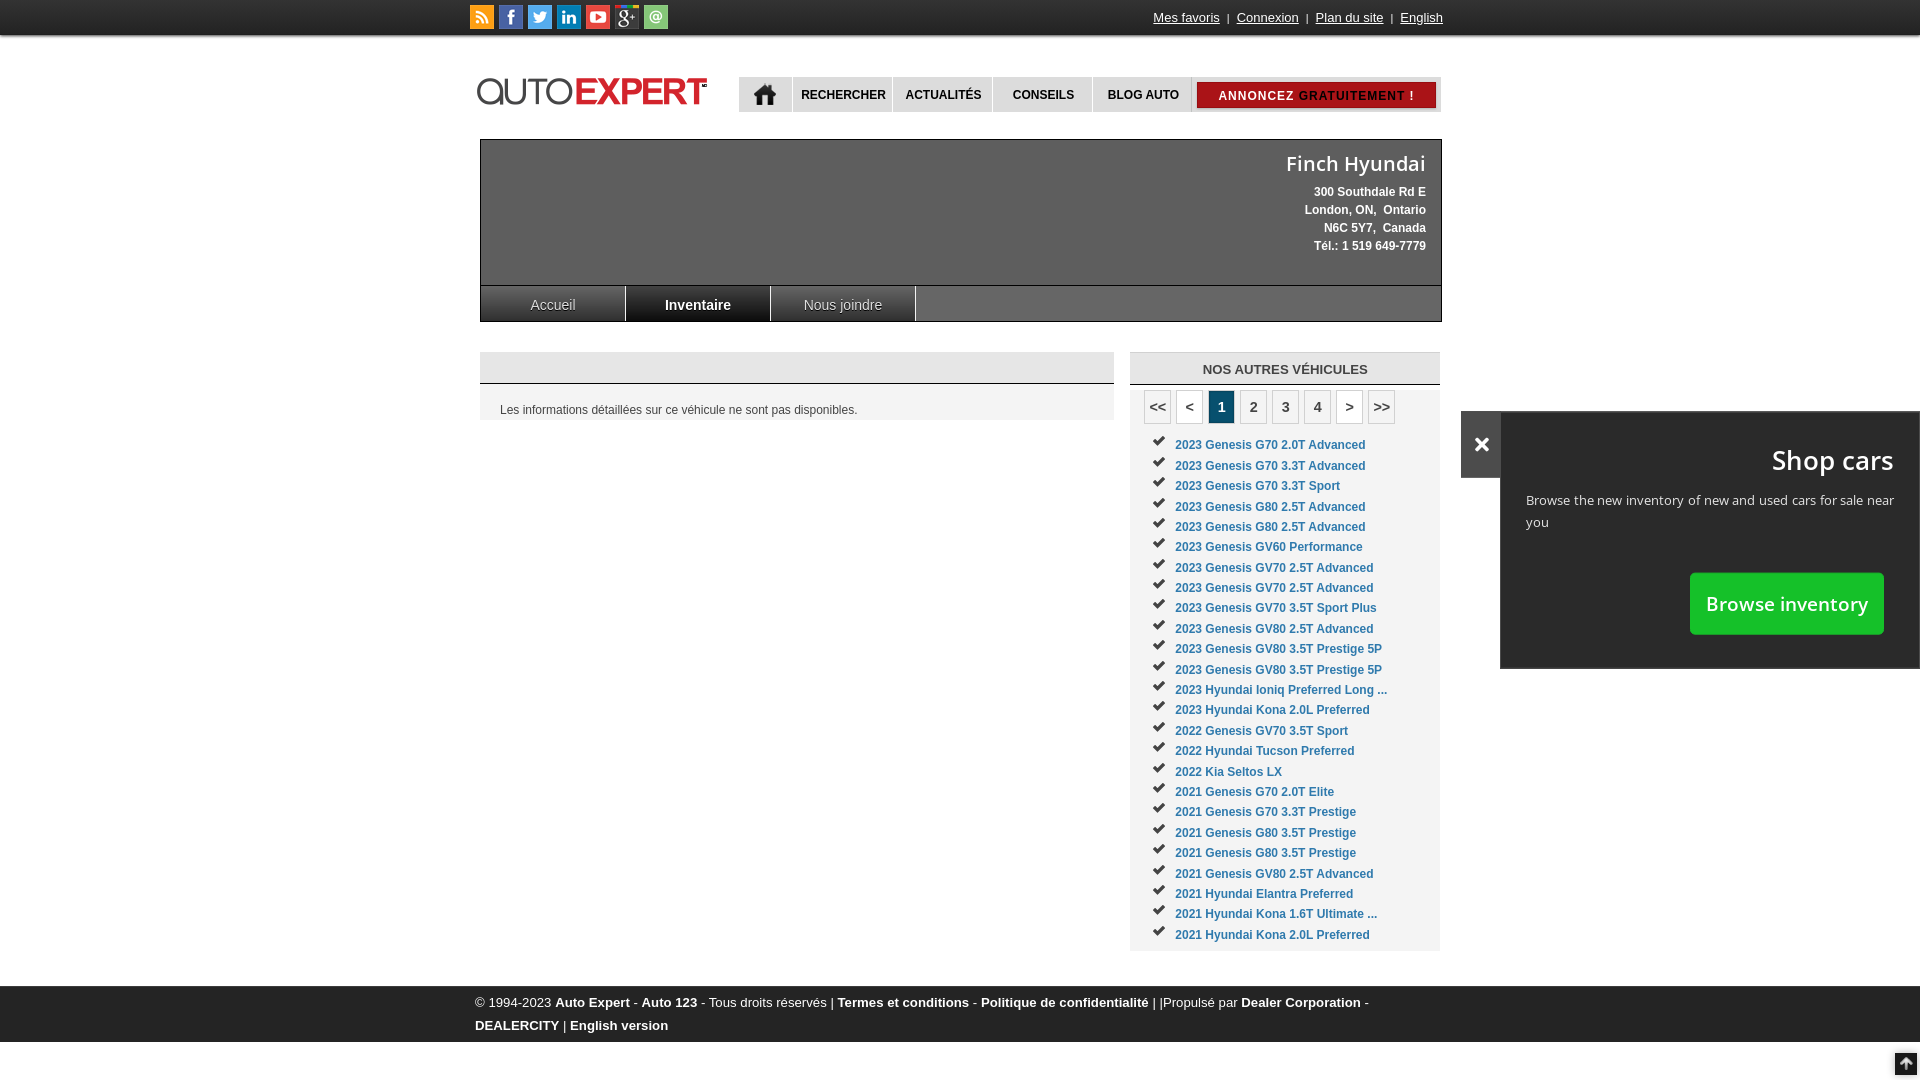 Image resolution: width=1920 pixels, height=1080 pixels. Describe the element at coordinates (904, 1002) in the screenshot. I see `Termes et conditions` at that location.